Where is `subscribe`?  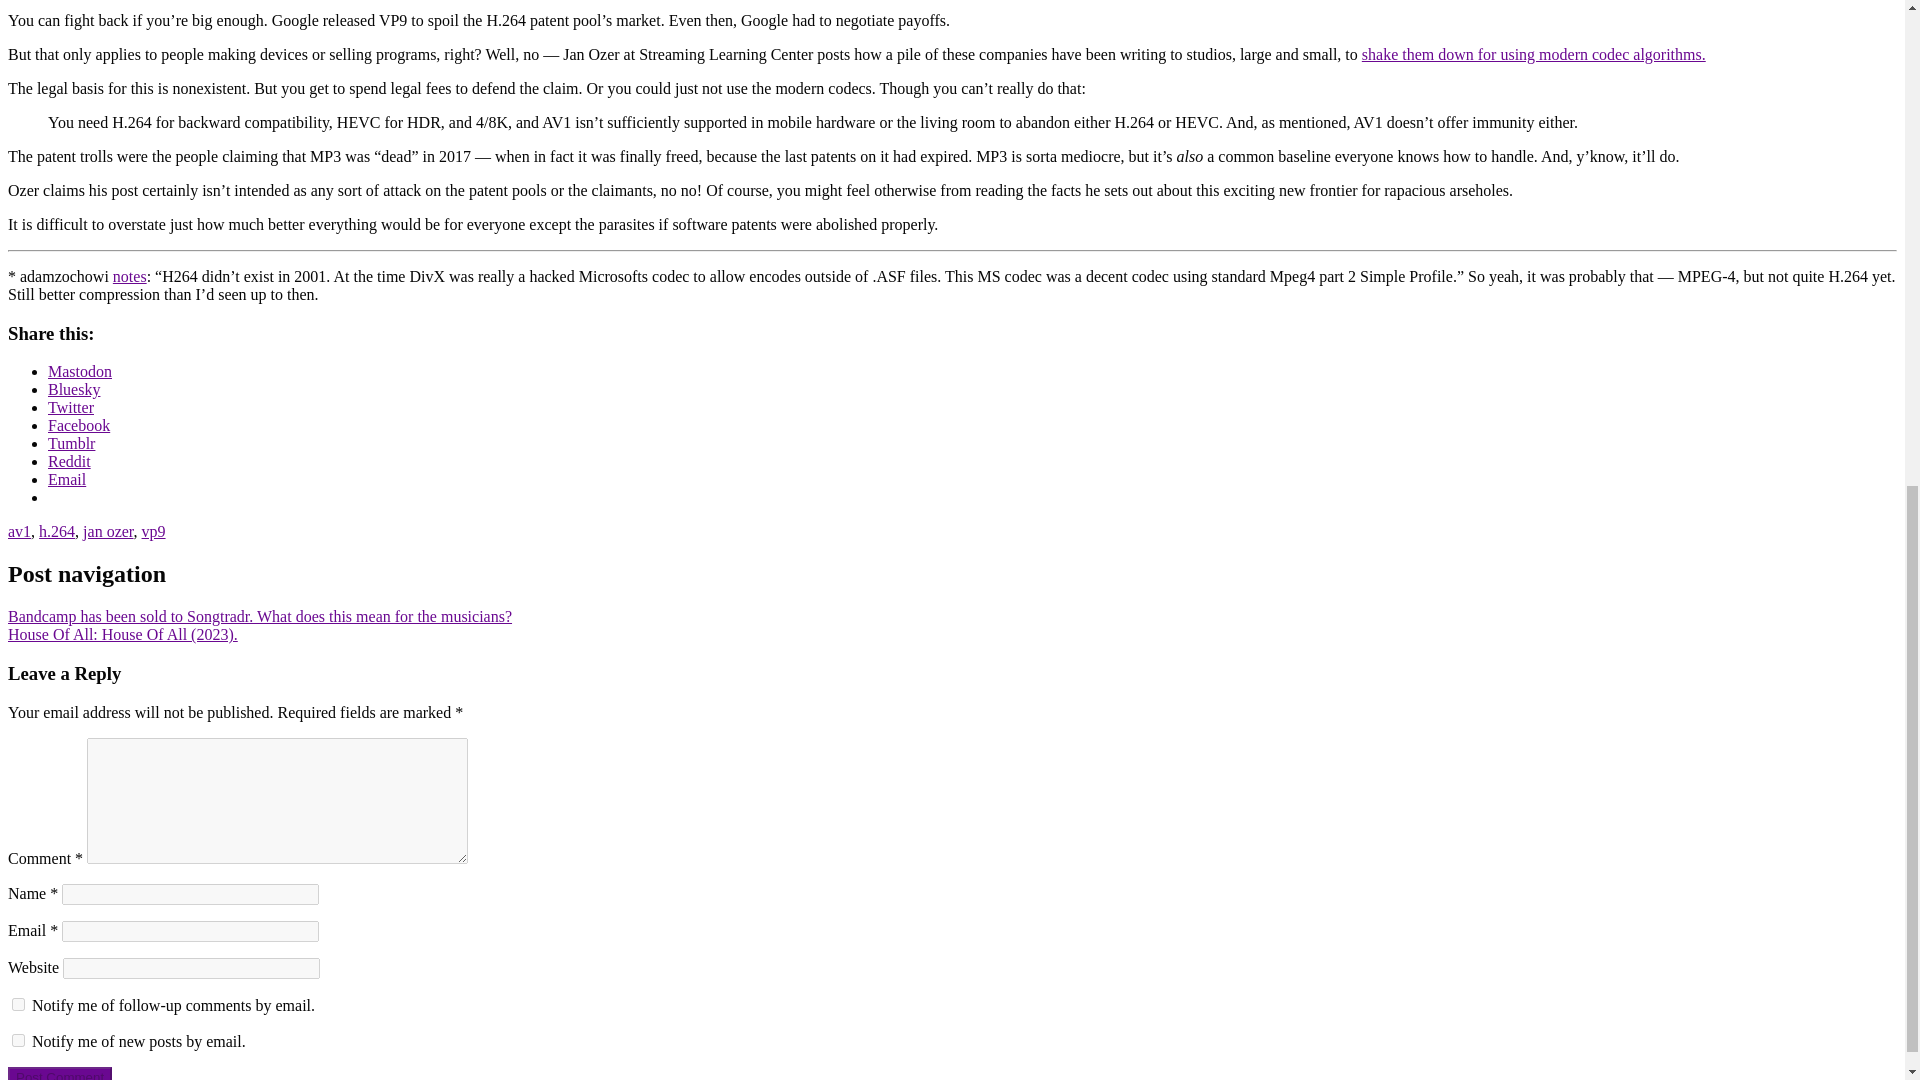
subscribe is located at coordinates (18, 1002).